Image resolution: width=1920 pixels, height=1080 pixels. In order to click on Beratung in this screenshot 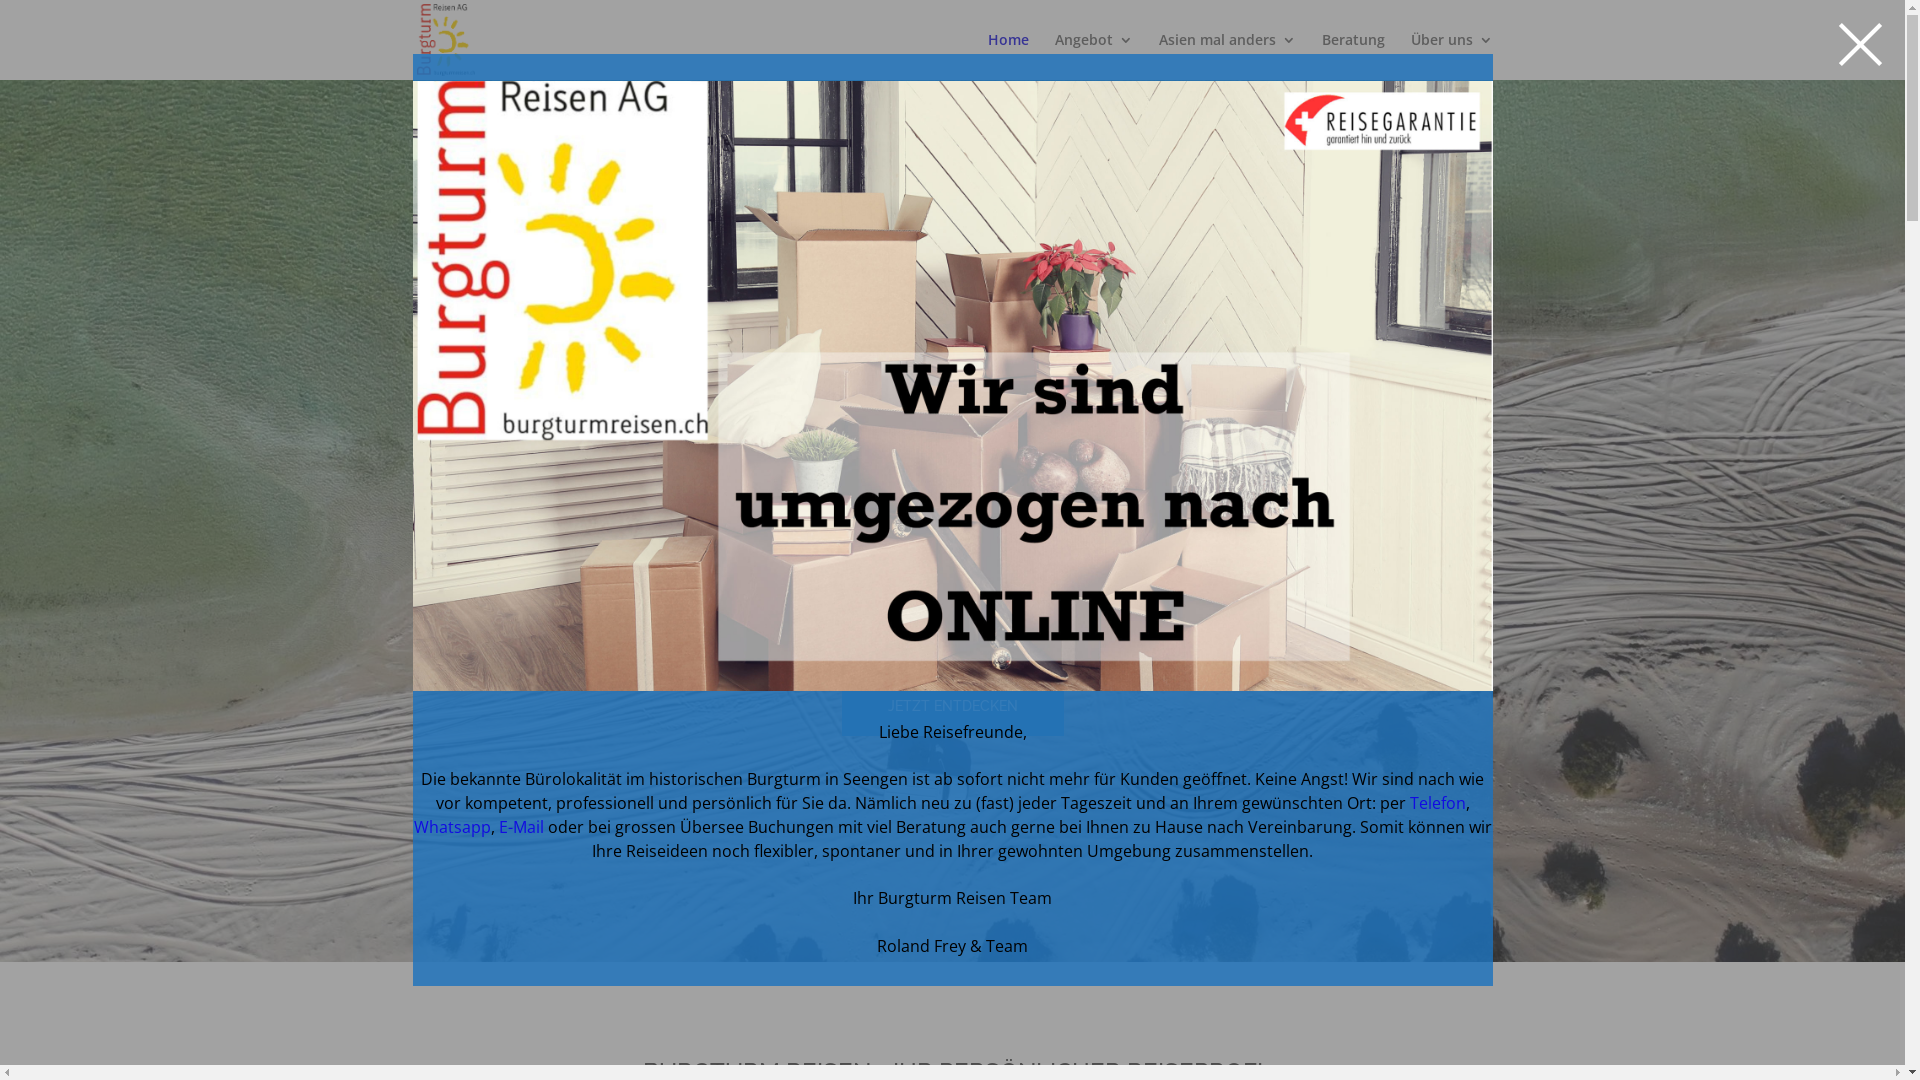, I will do `click(1354, 56)`.